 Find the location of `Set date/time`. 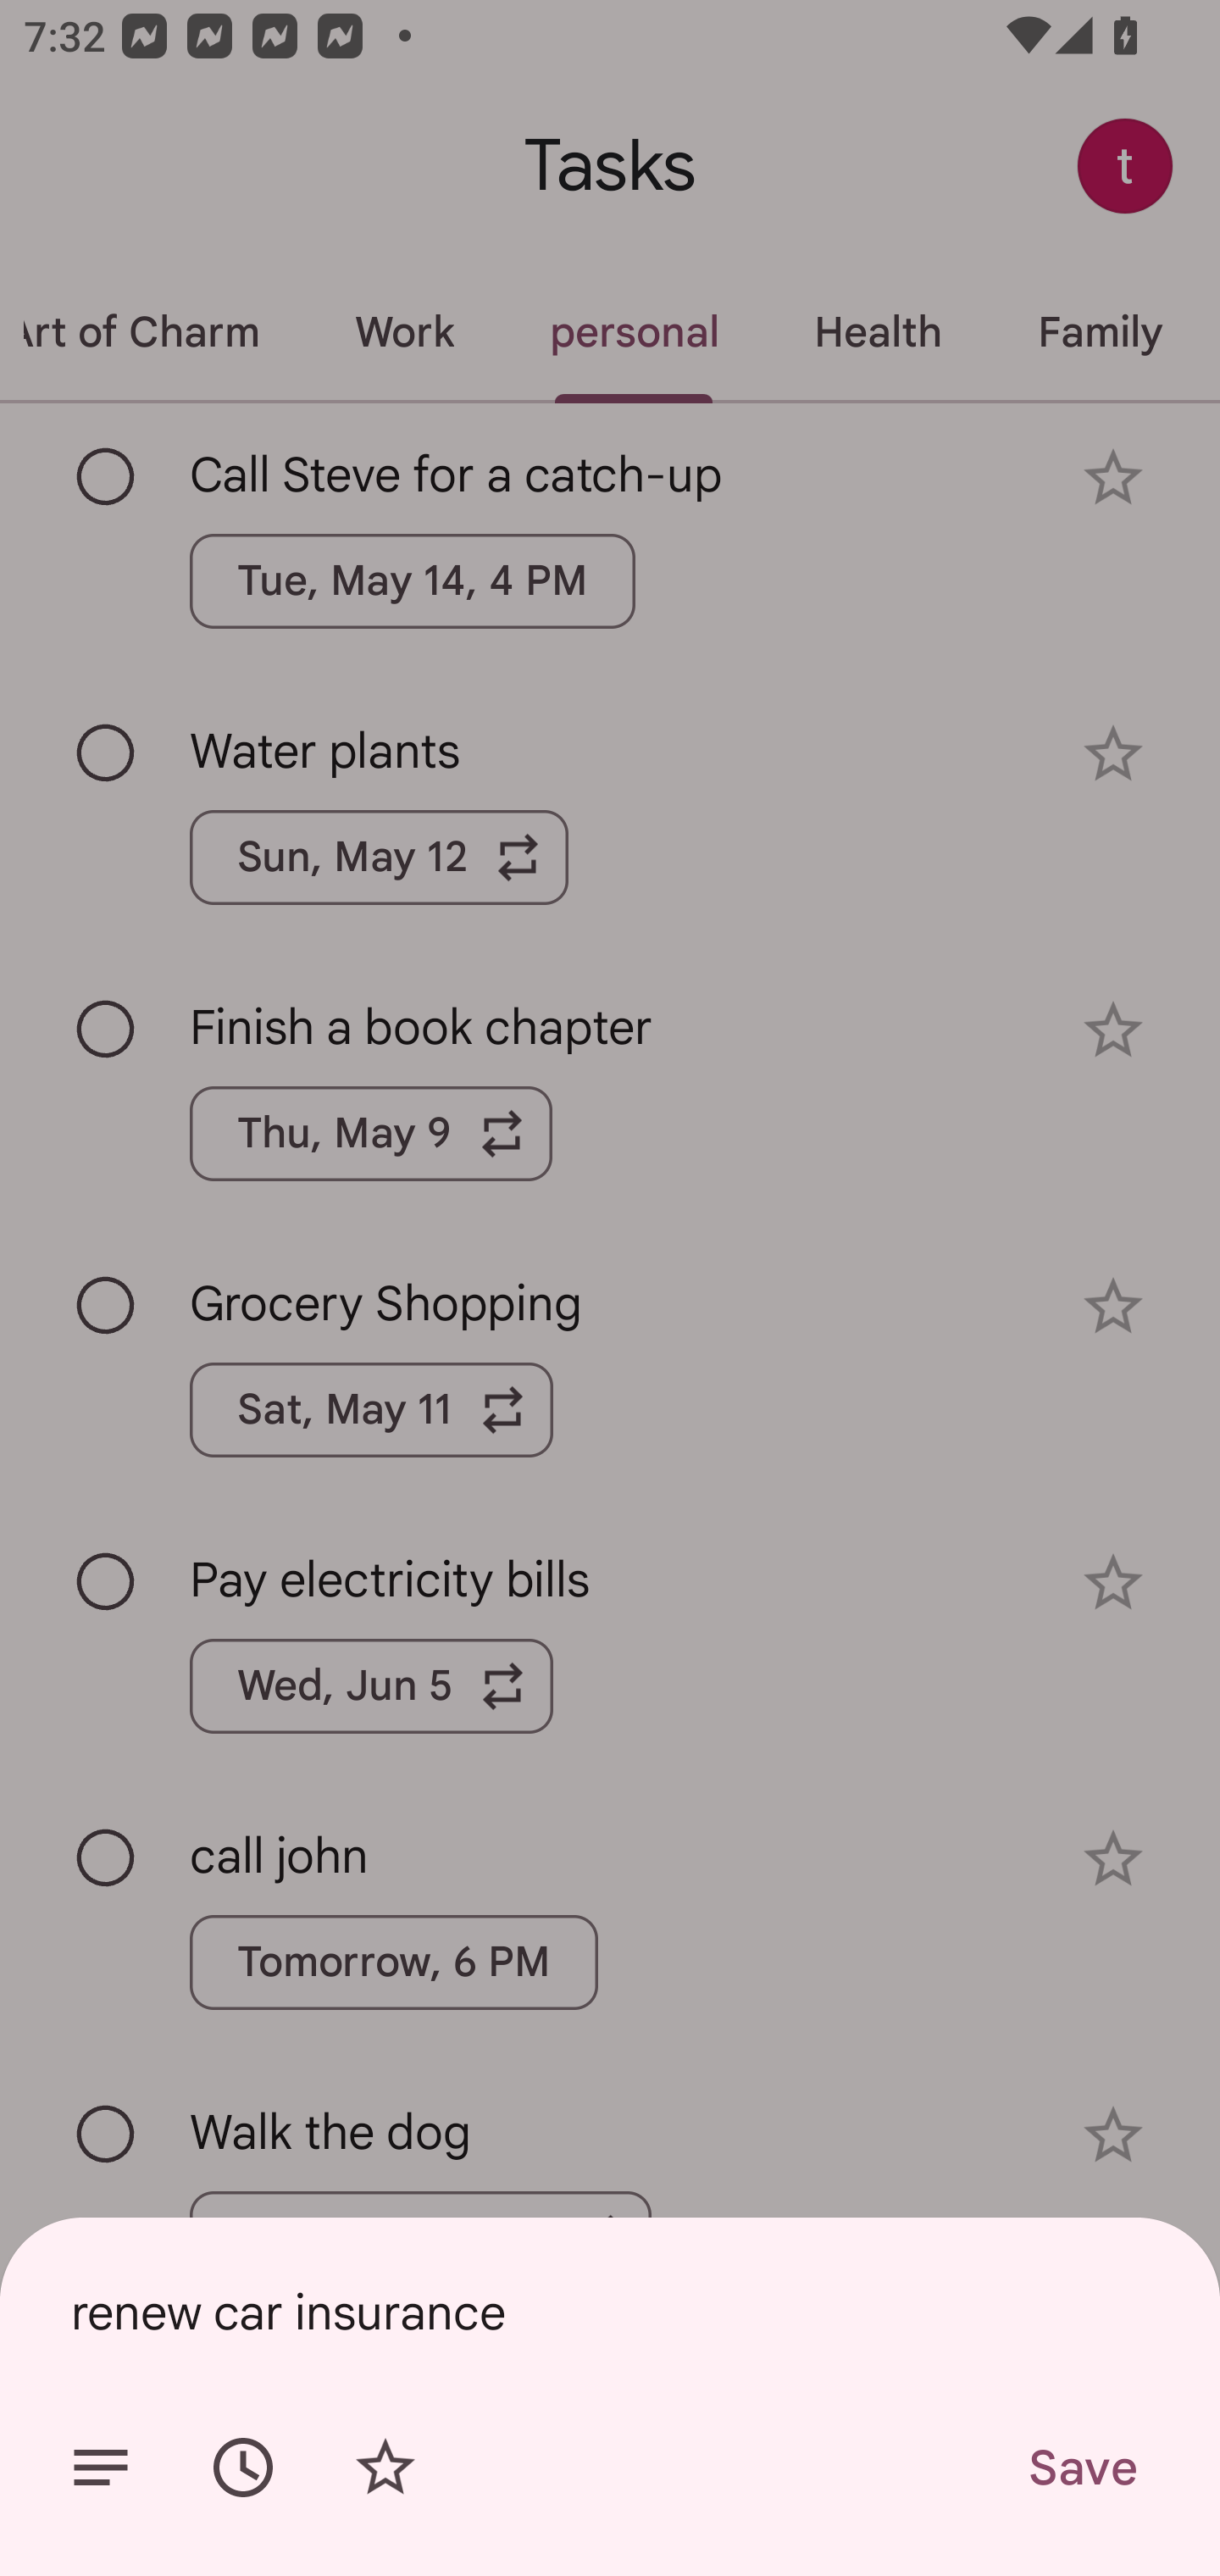

Set date/time is located at coordinates (243, 2468).